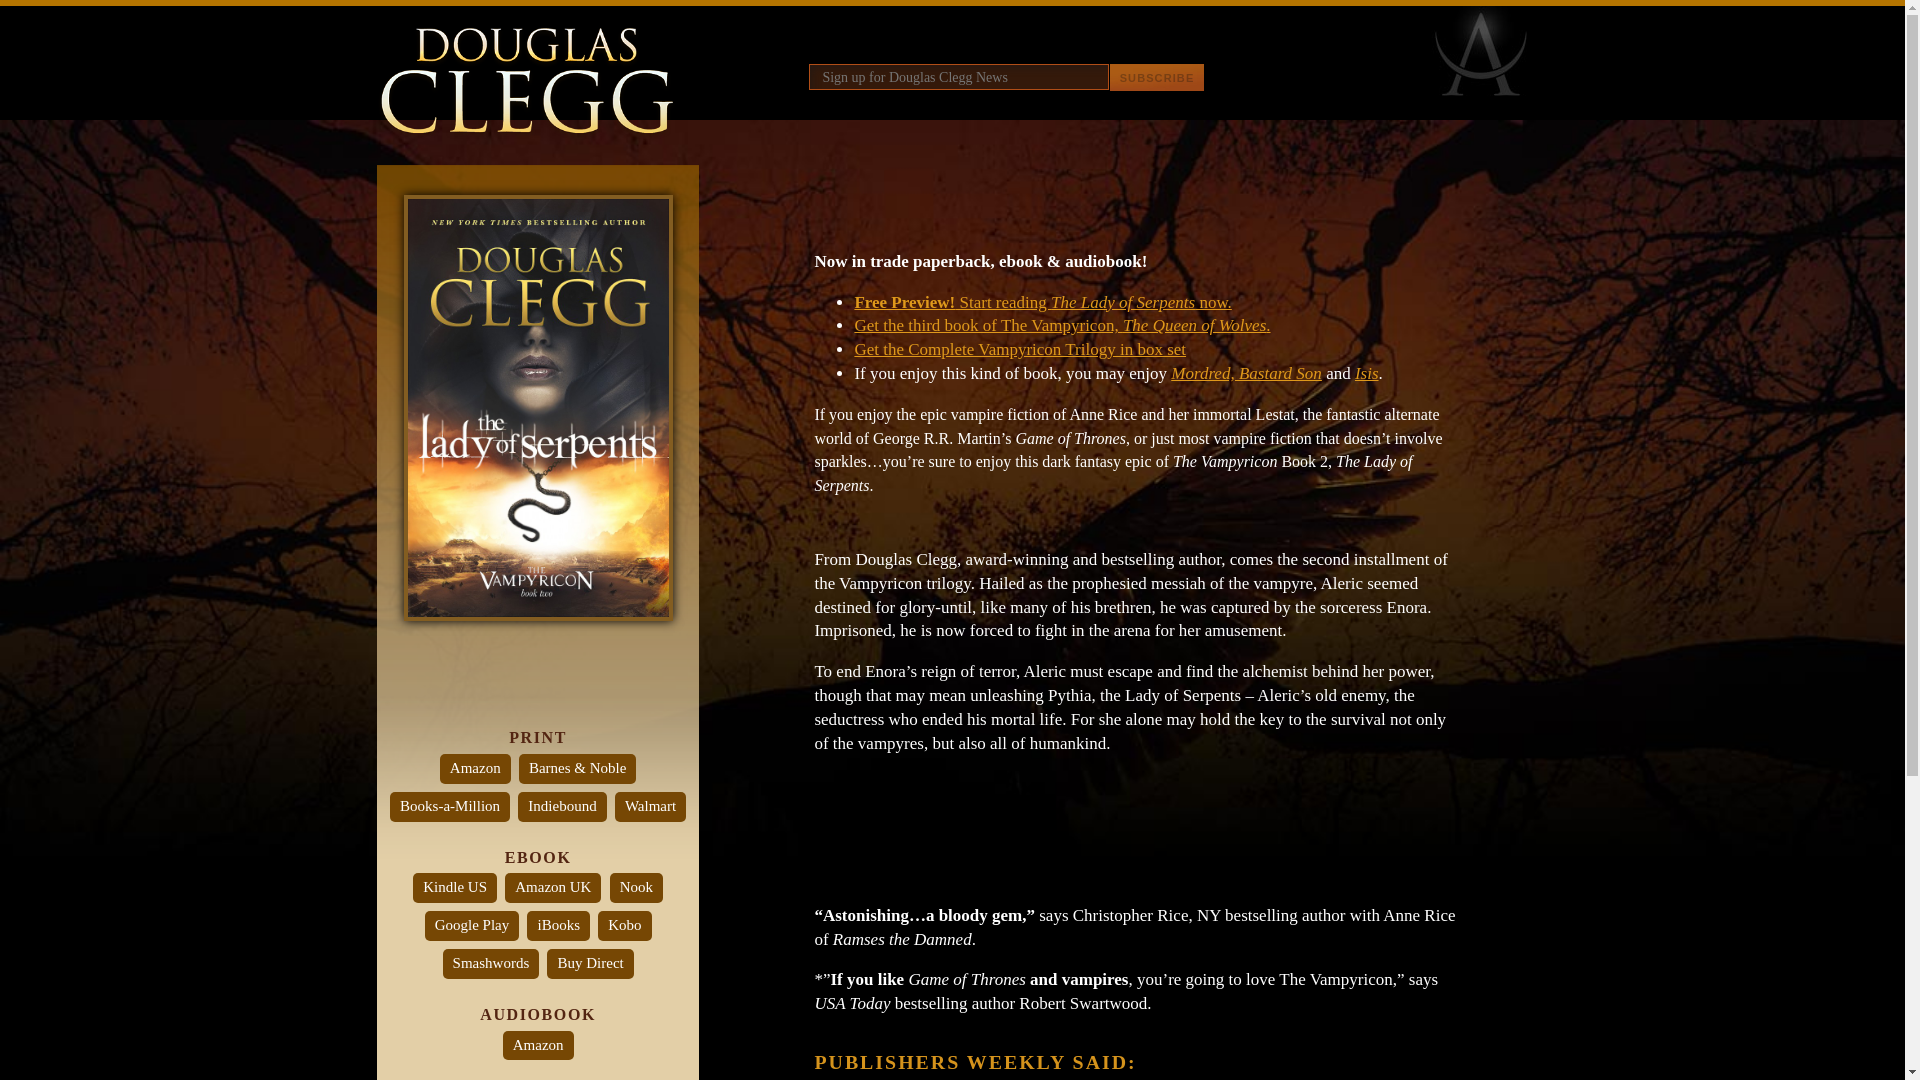 The height and width of the screenshot is (1080, 1920). Describe the element at coordinates (562, 806) in the screenshot. I see `Indiebound` at that location.